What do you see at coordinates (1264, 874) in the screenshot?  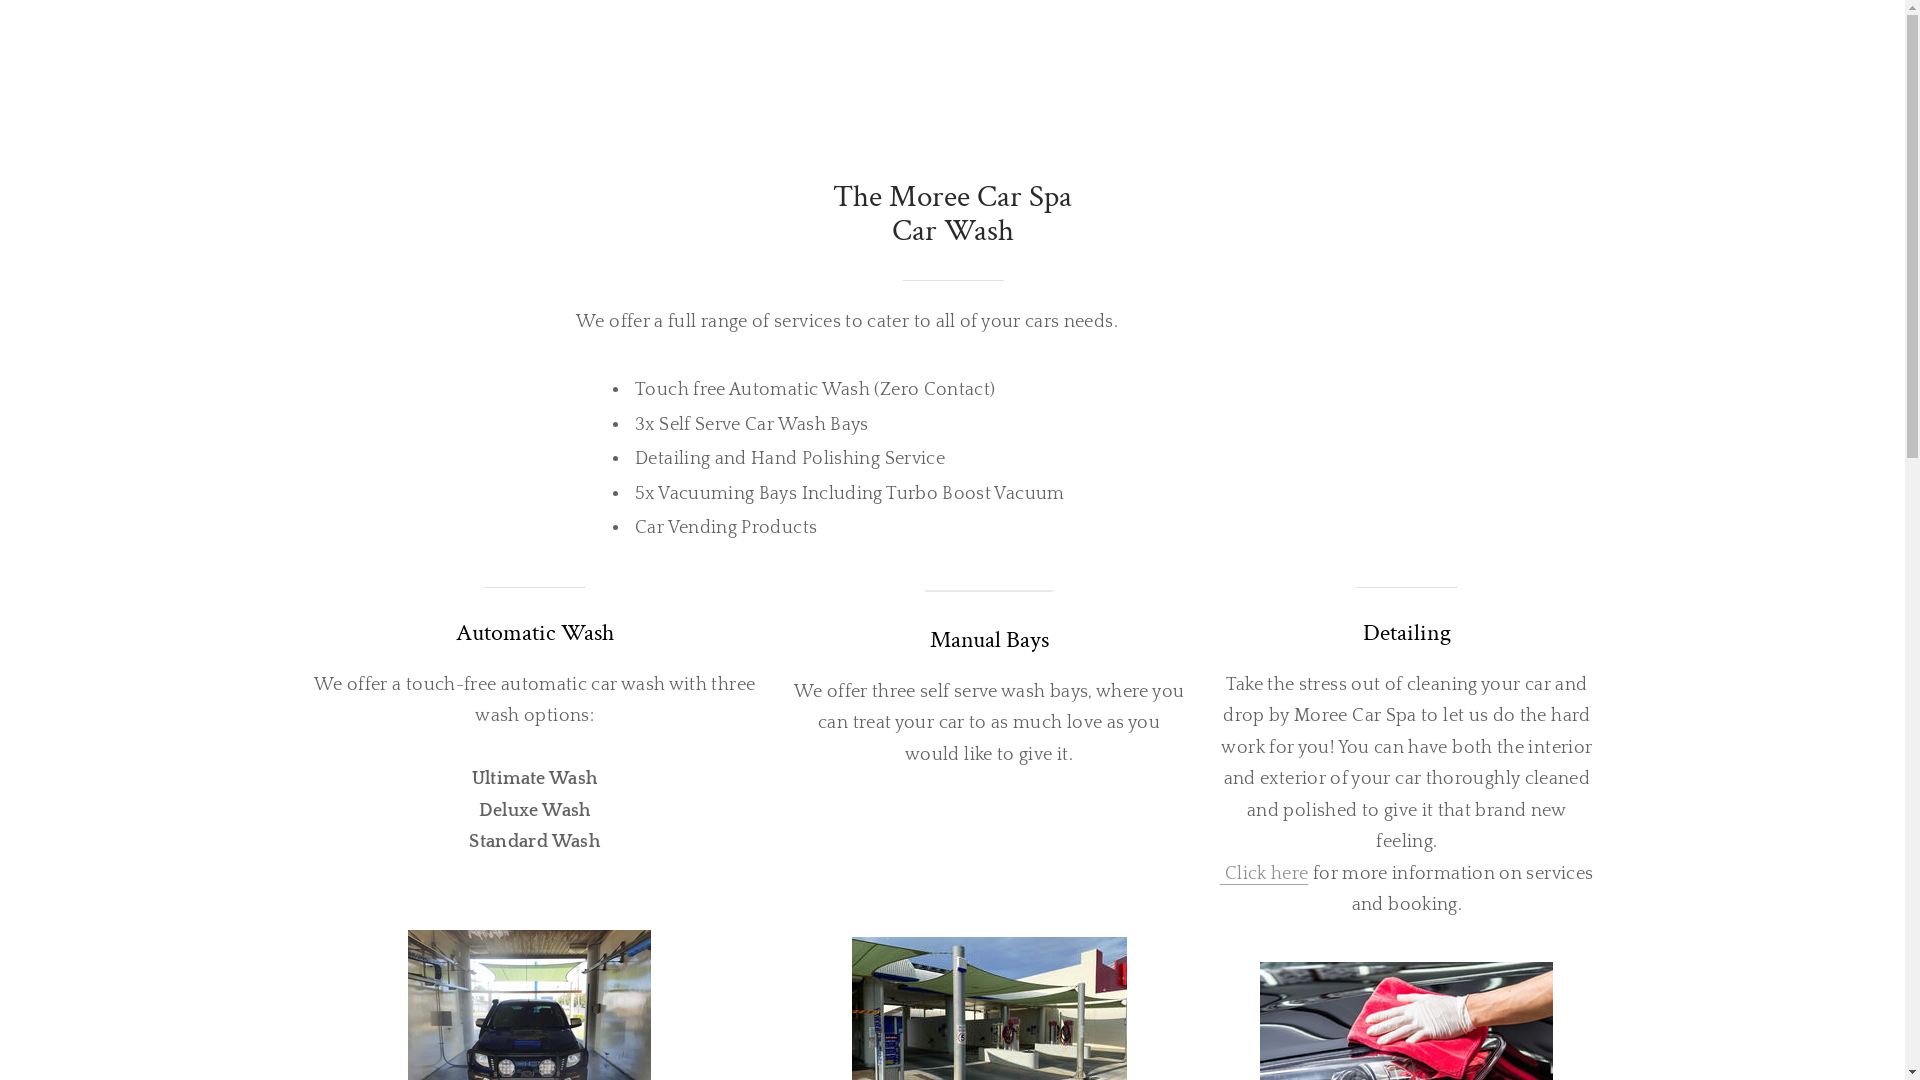 I see ` Click here` at bounding box center [1264, 874].